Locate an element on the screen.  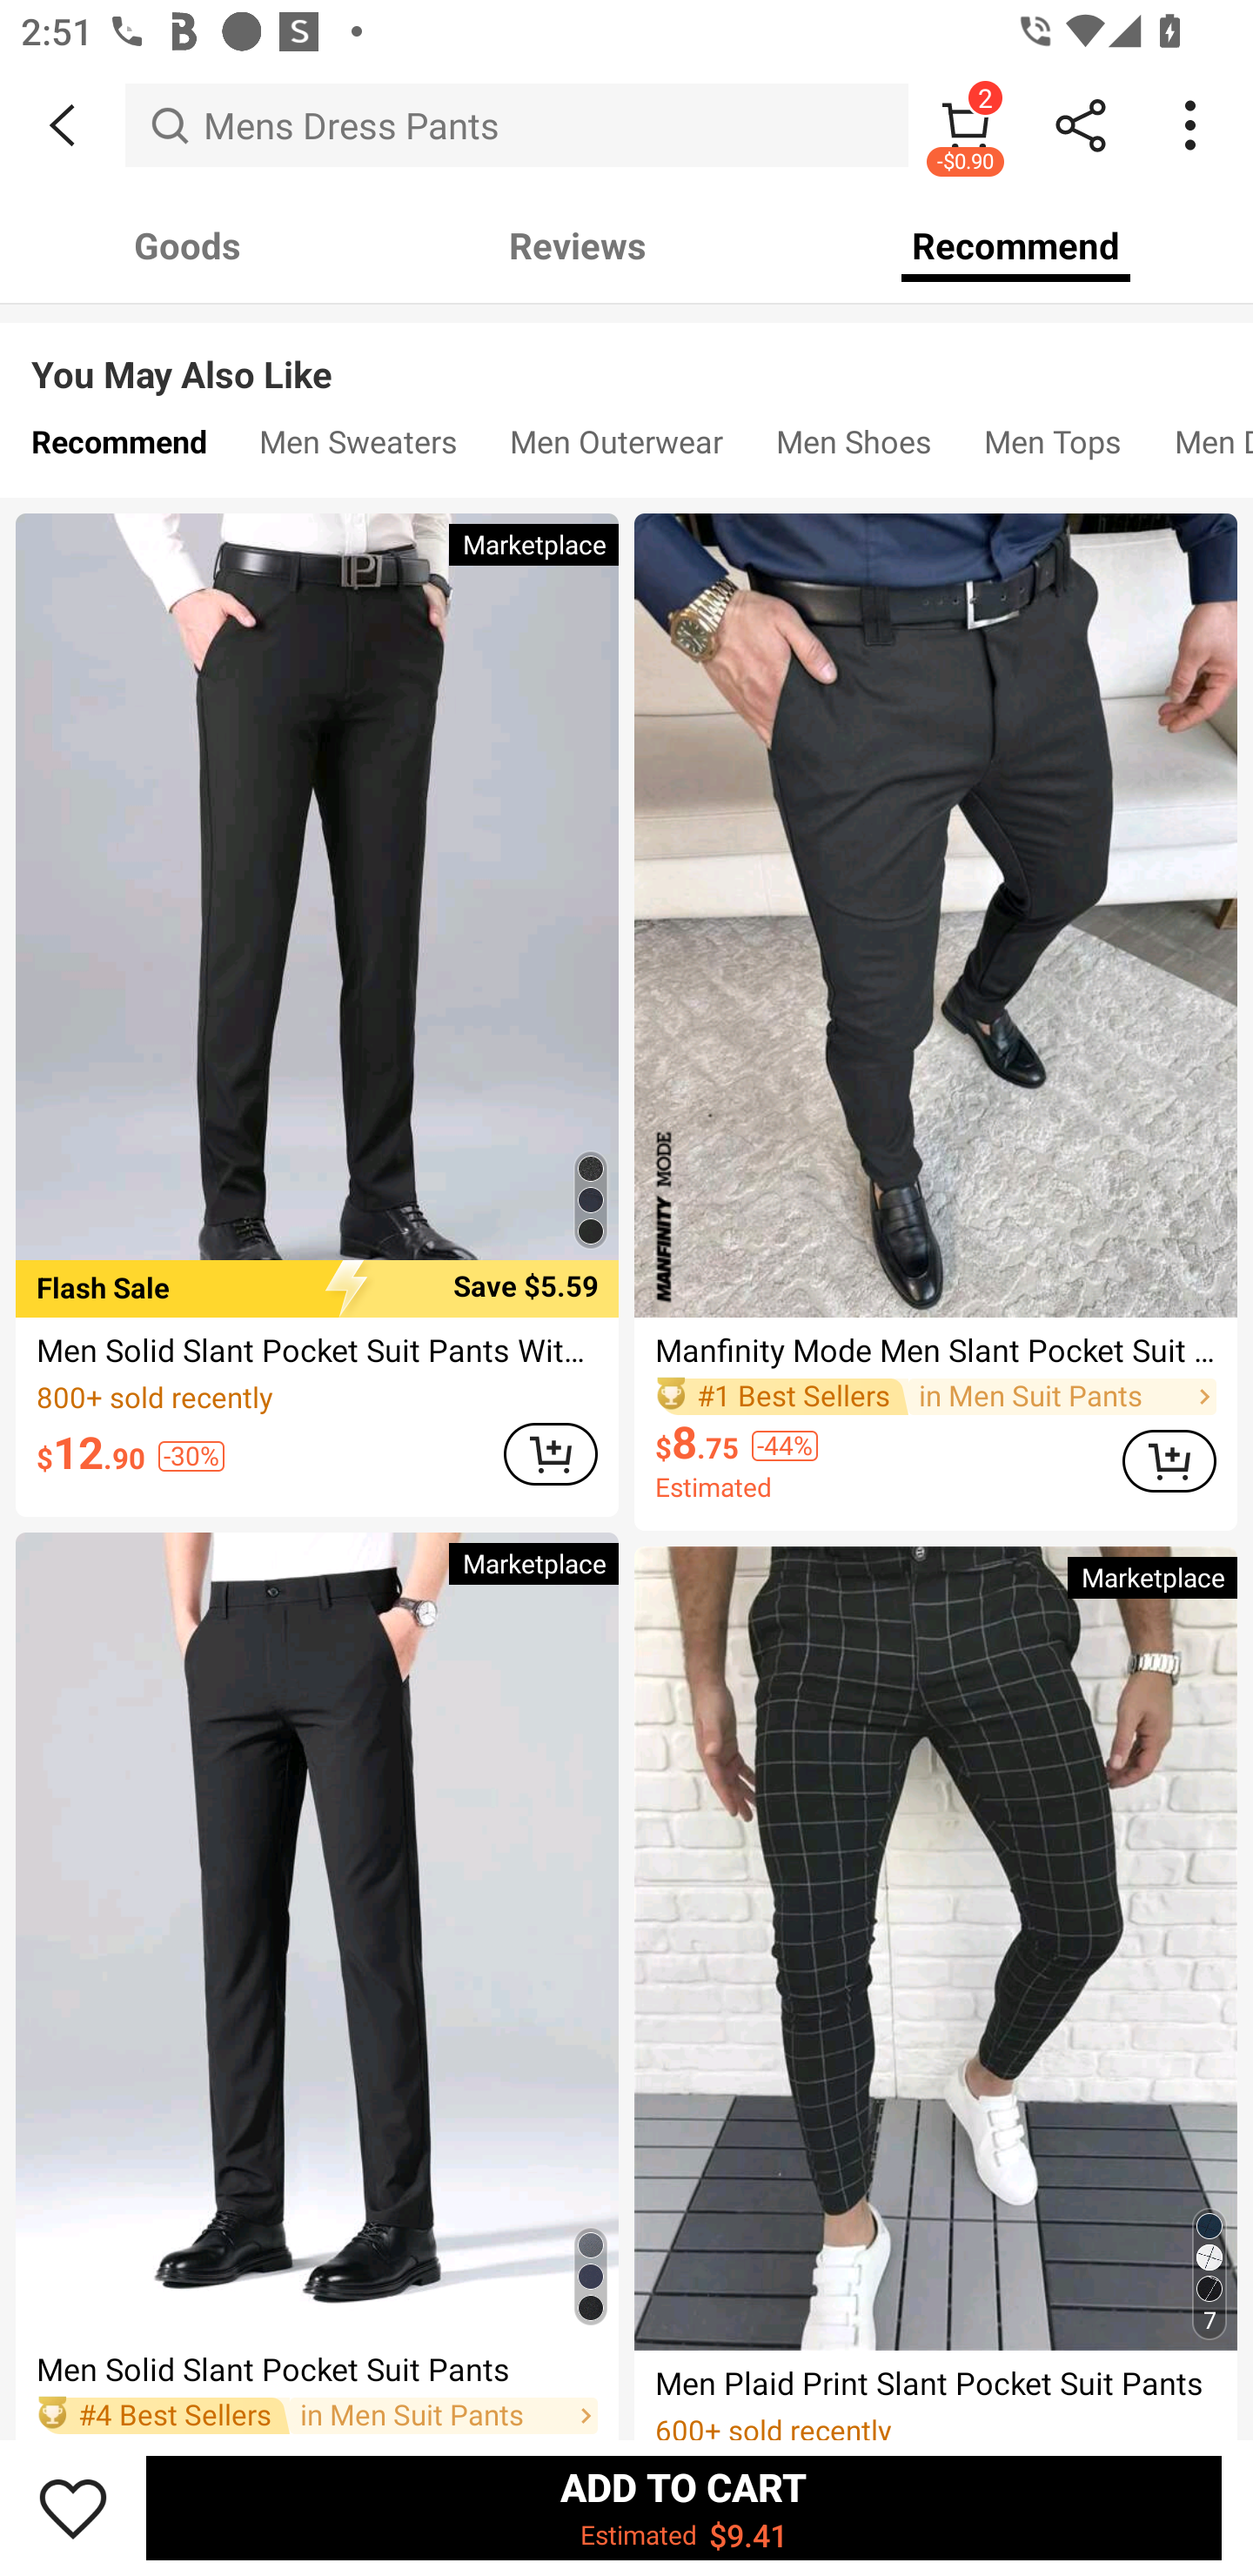
Men Outerwear is located at coordinates (616, 449).